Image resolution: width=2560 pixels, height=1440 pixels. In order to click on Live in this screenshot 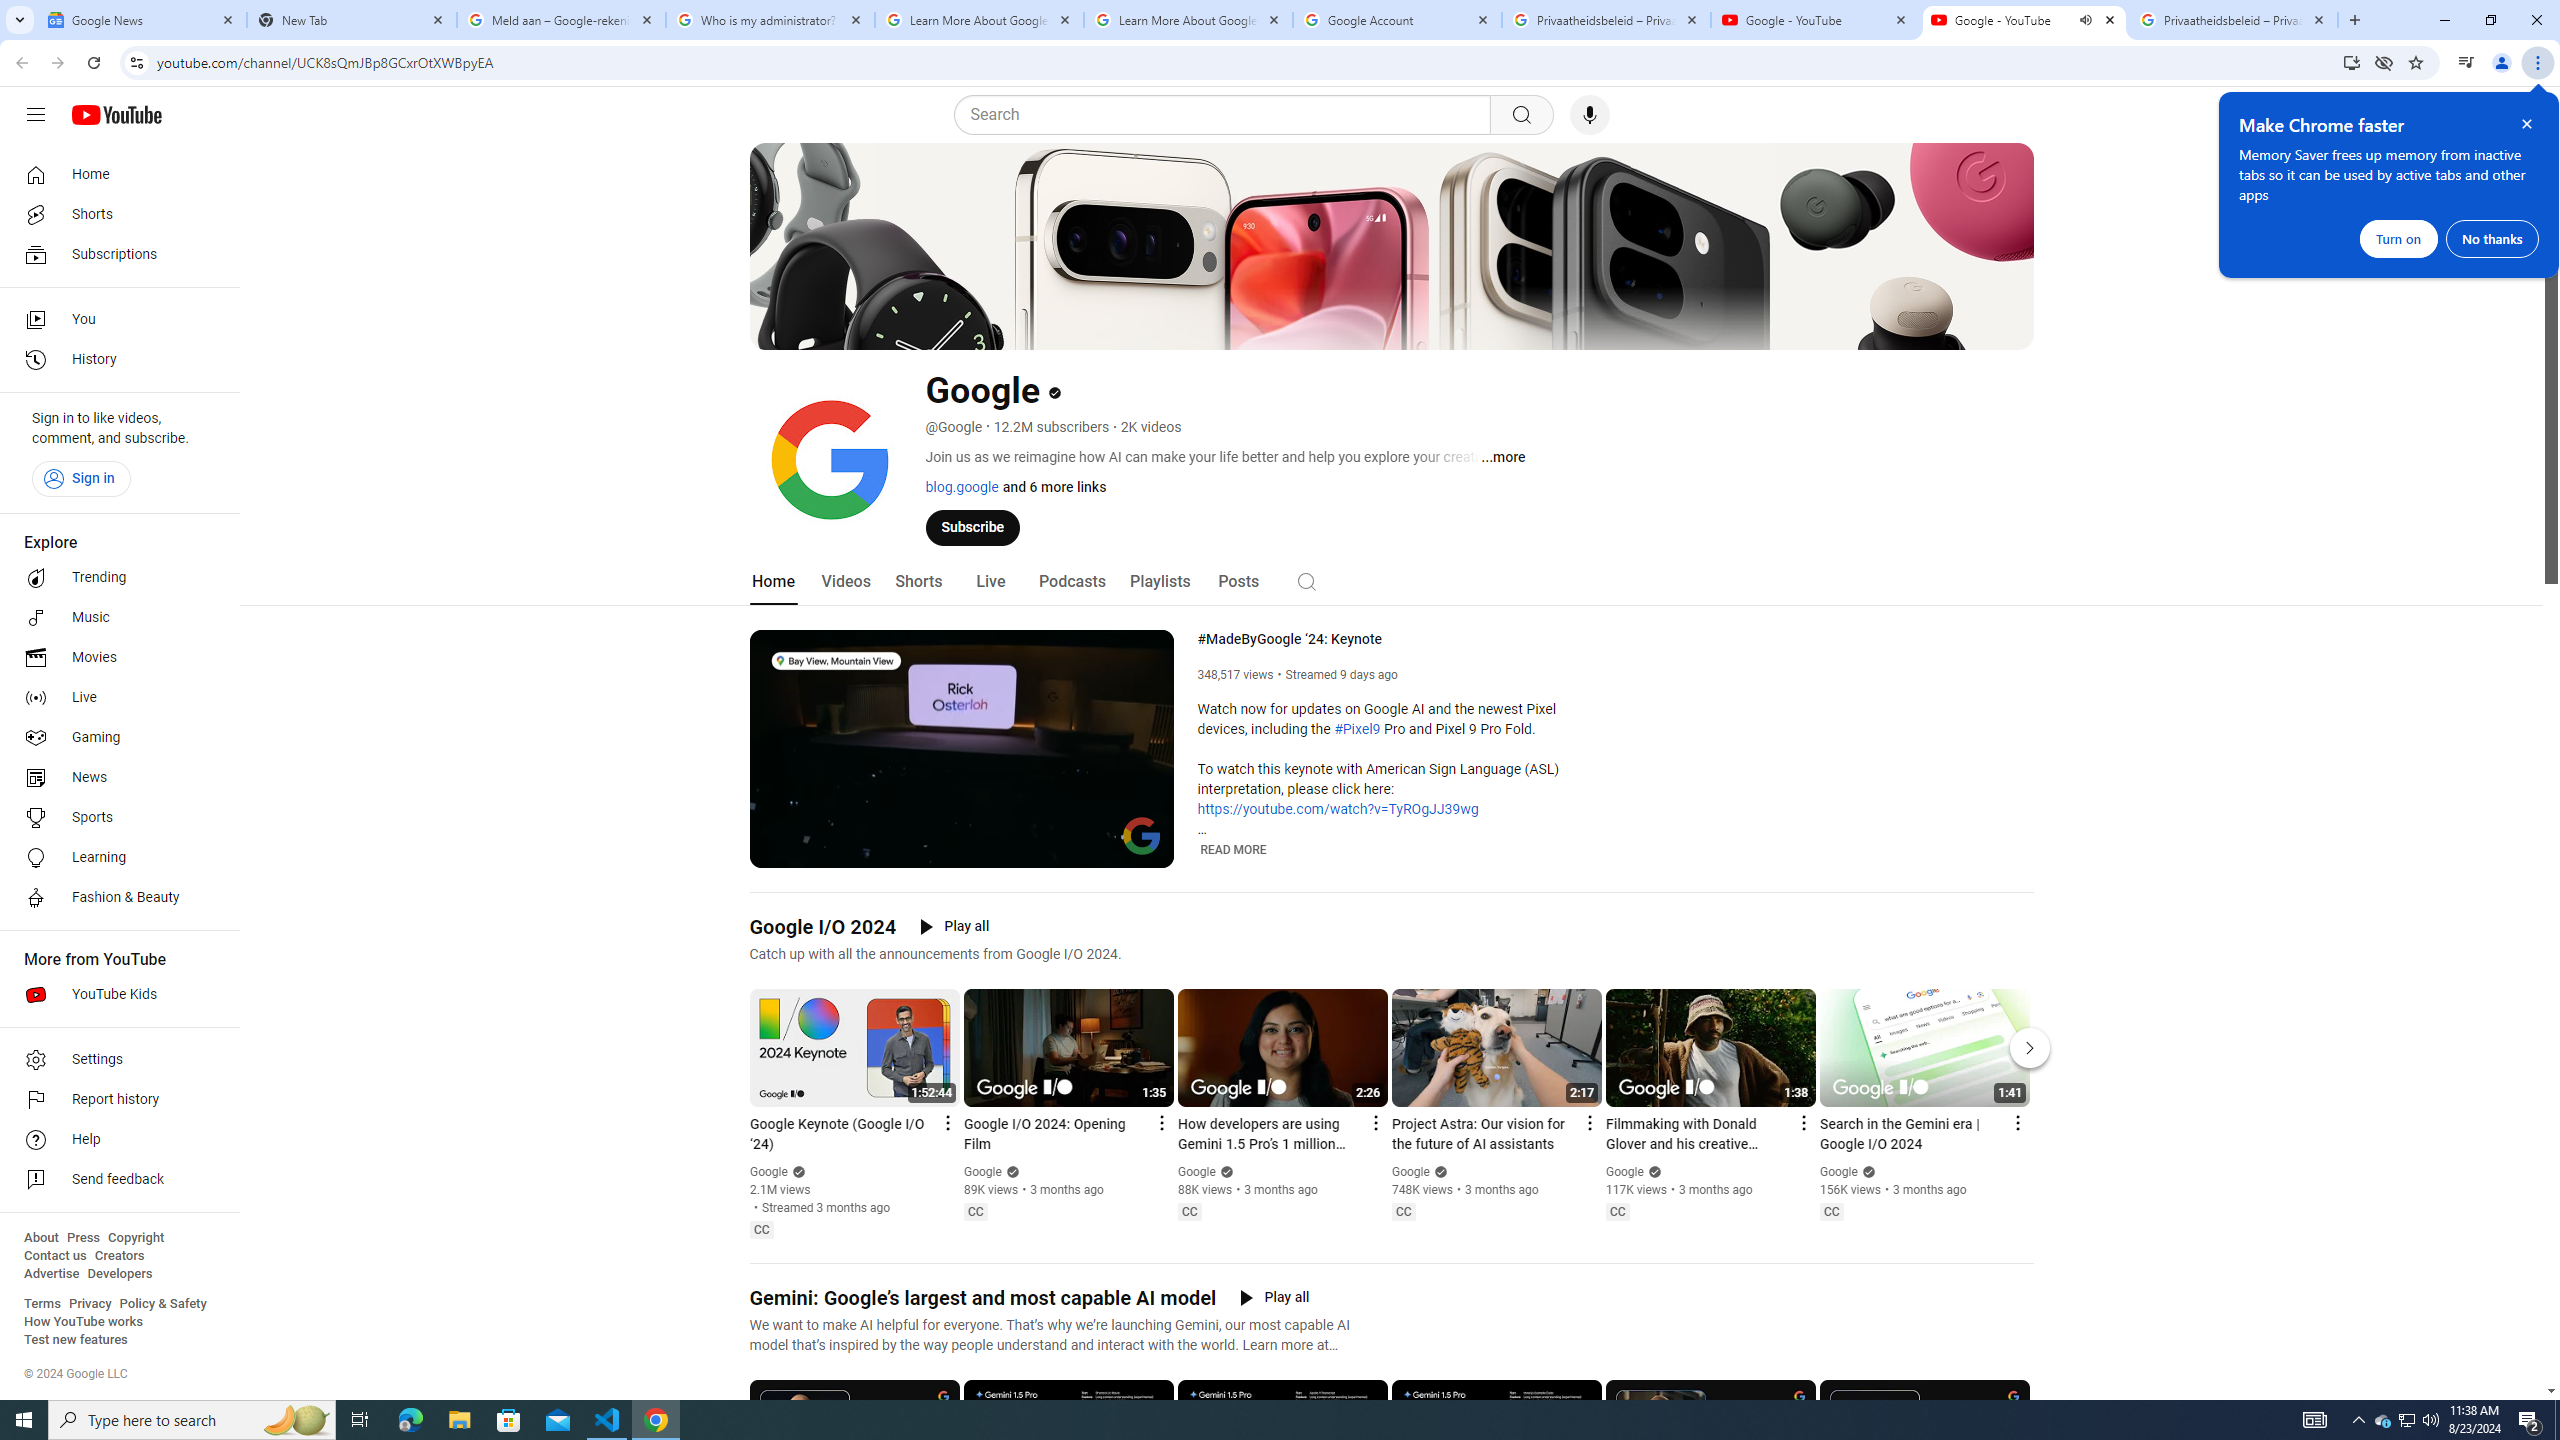, I will do `click(114, 698)`.